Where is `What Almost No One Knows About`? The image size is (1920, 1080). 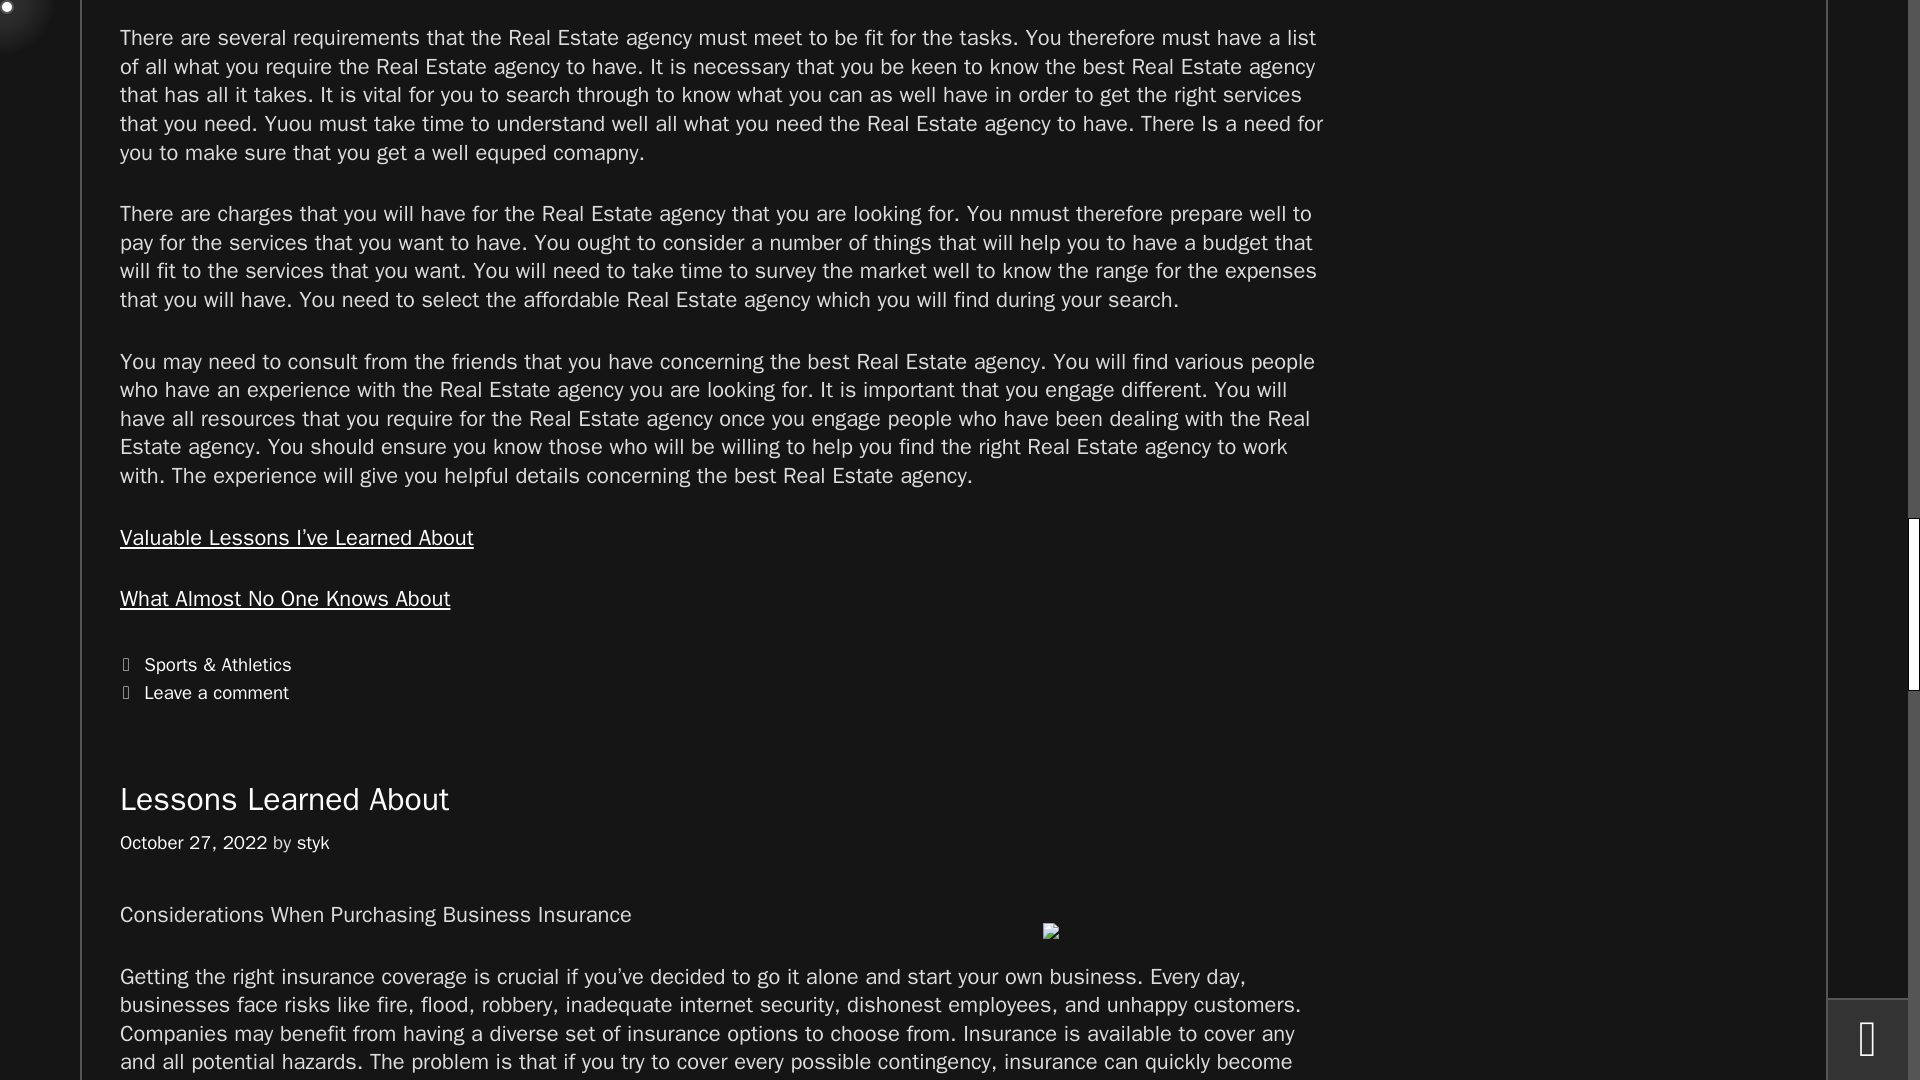
What Almost No One Knows About is located at coordinates (284, 599).